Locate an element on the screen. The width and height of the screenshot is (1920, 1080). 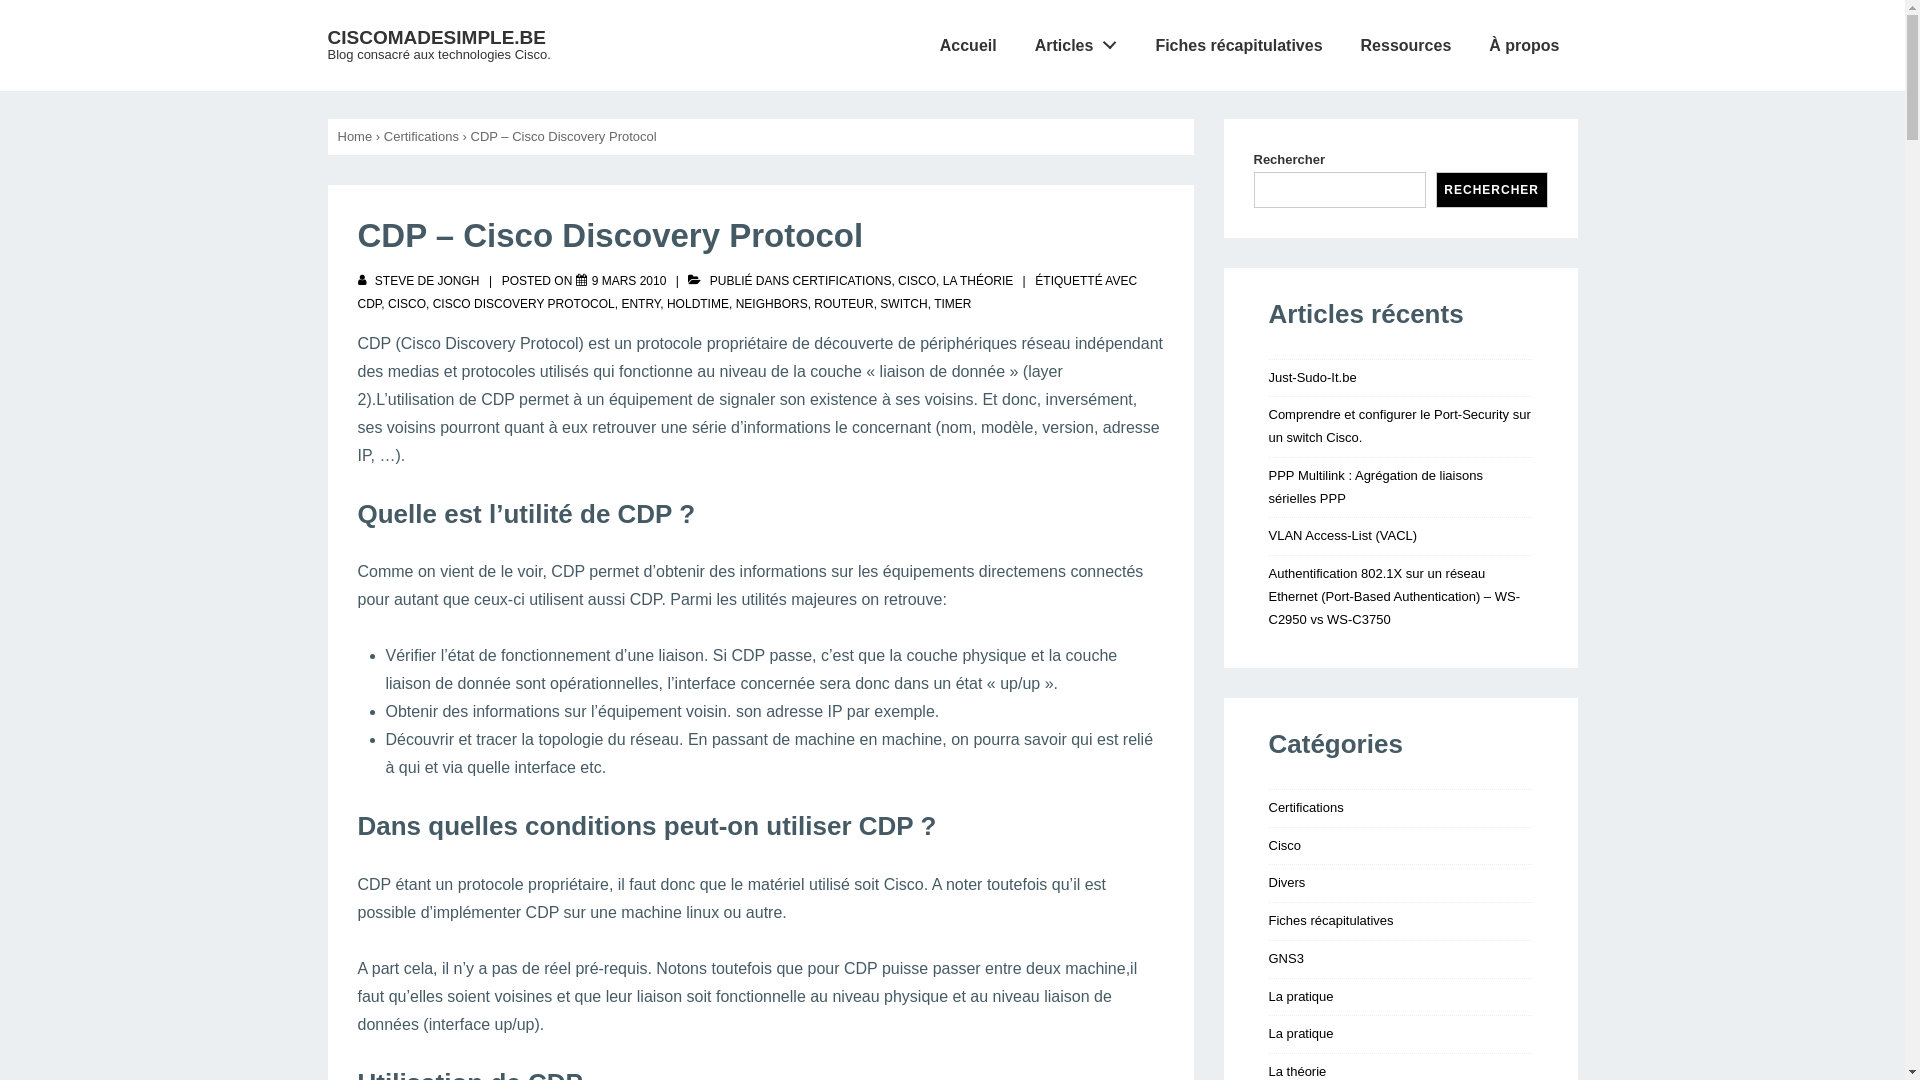
Certifications is located at coordinates (1306, 808).